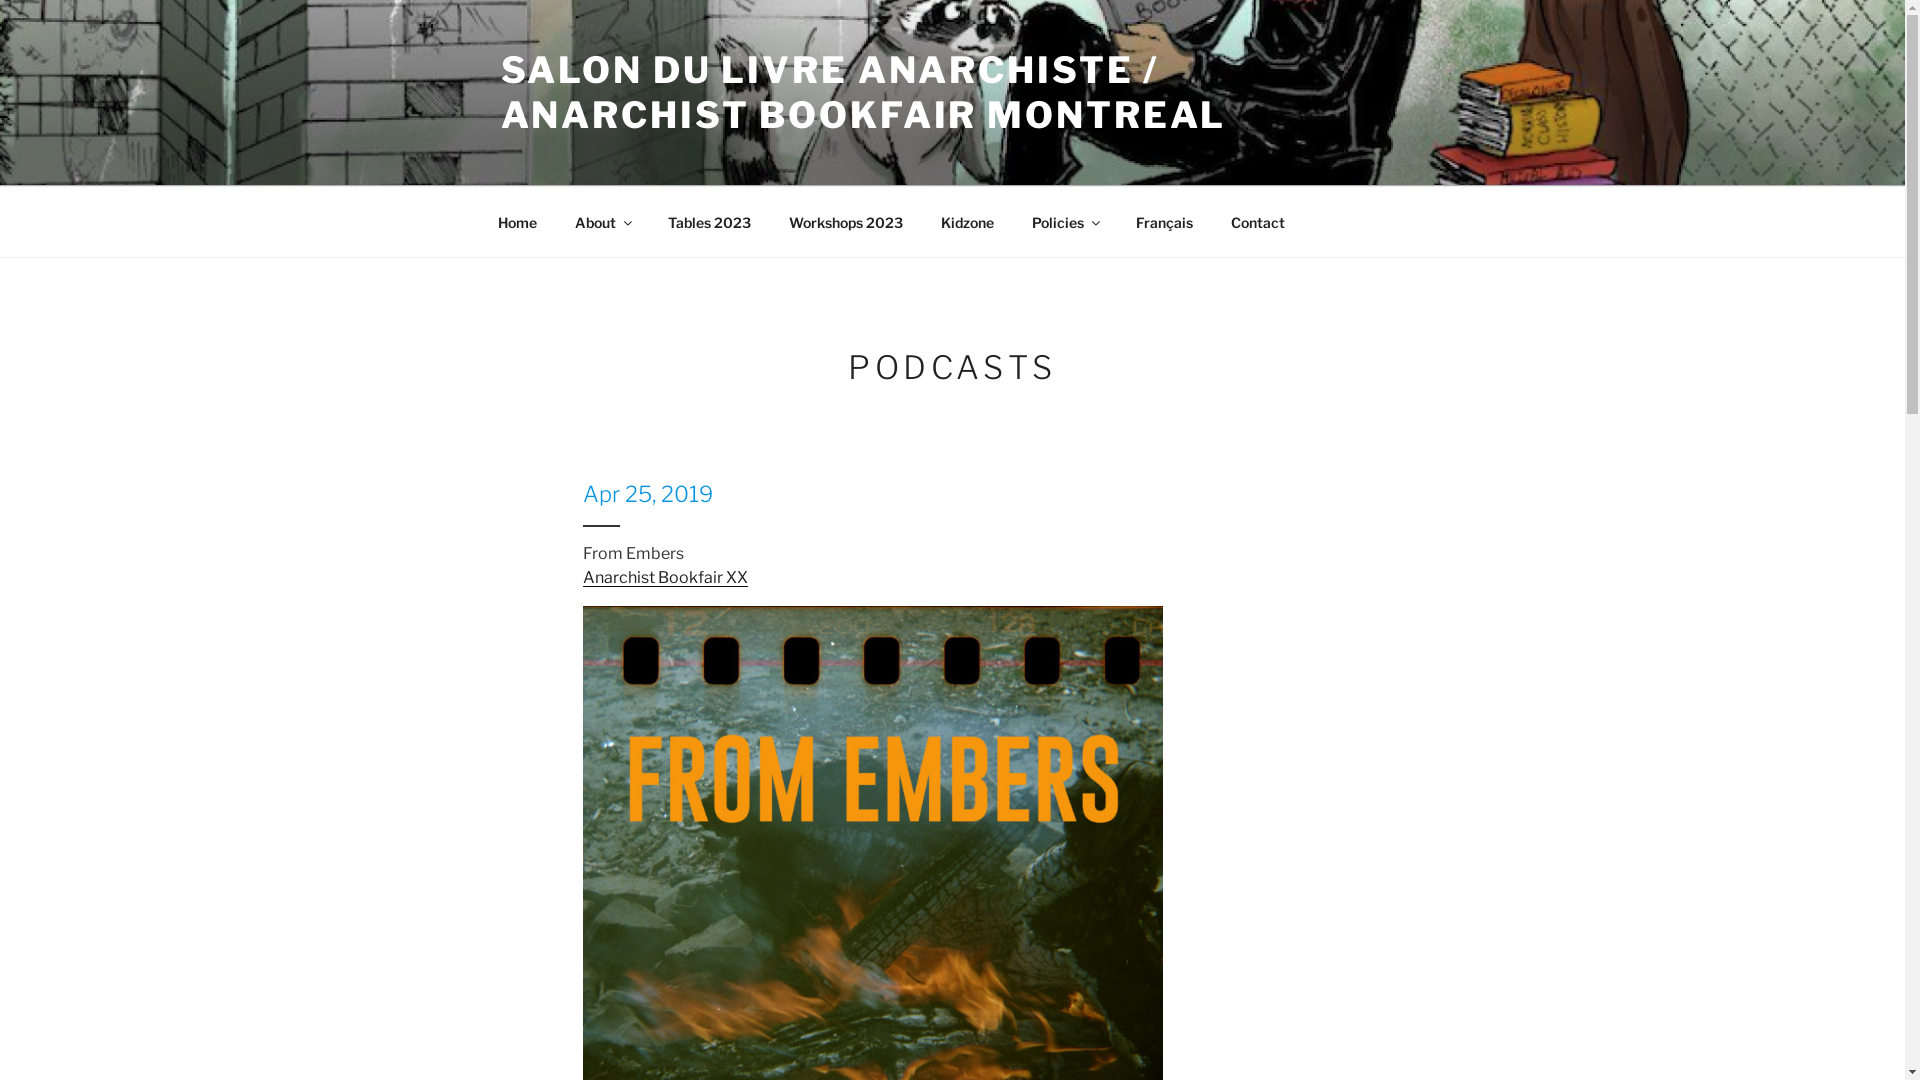 The height and width of the screenshot is (1080, 1920). Describe the element at coordinates (603, 222) in the screenshot. I see `About` at that location.